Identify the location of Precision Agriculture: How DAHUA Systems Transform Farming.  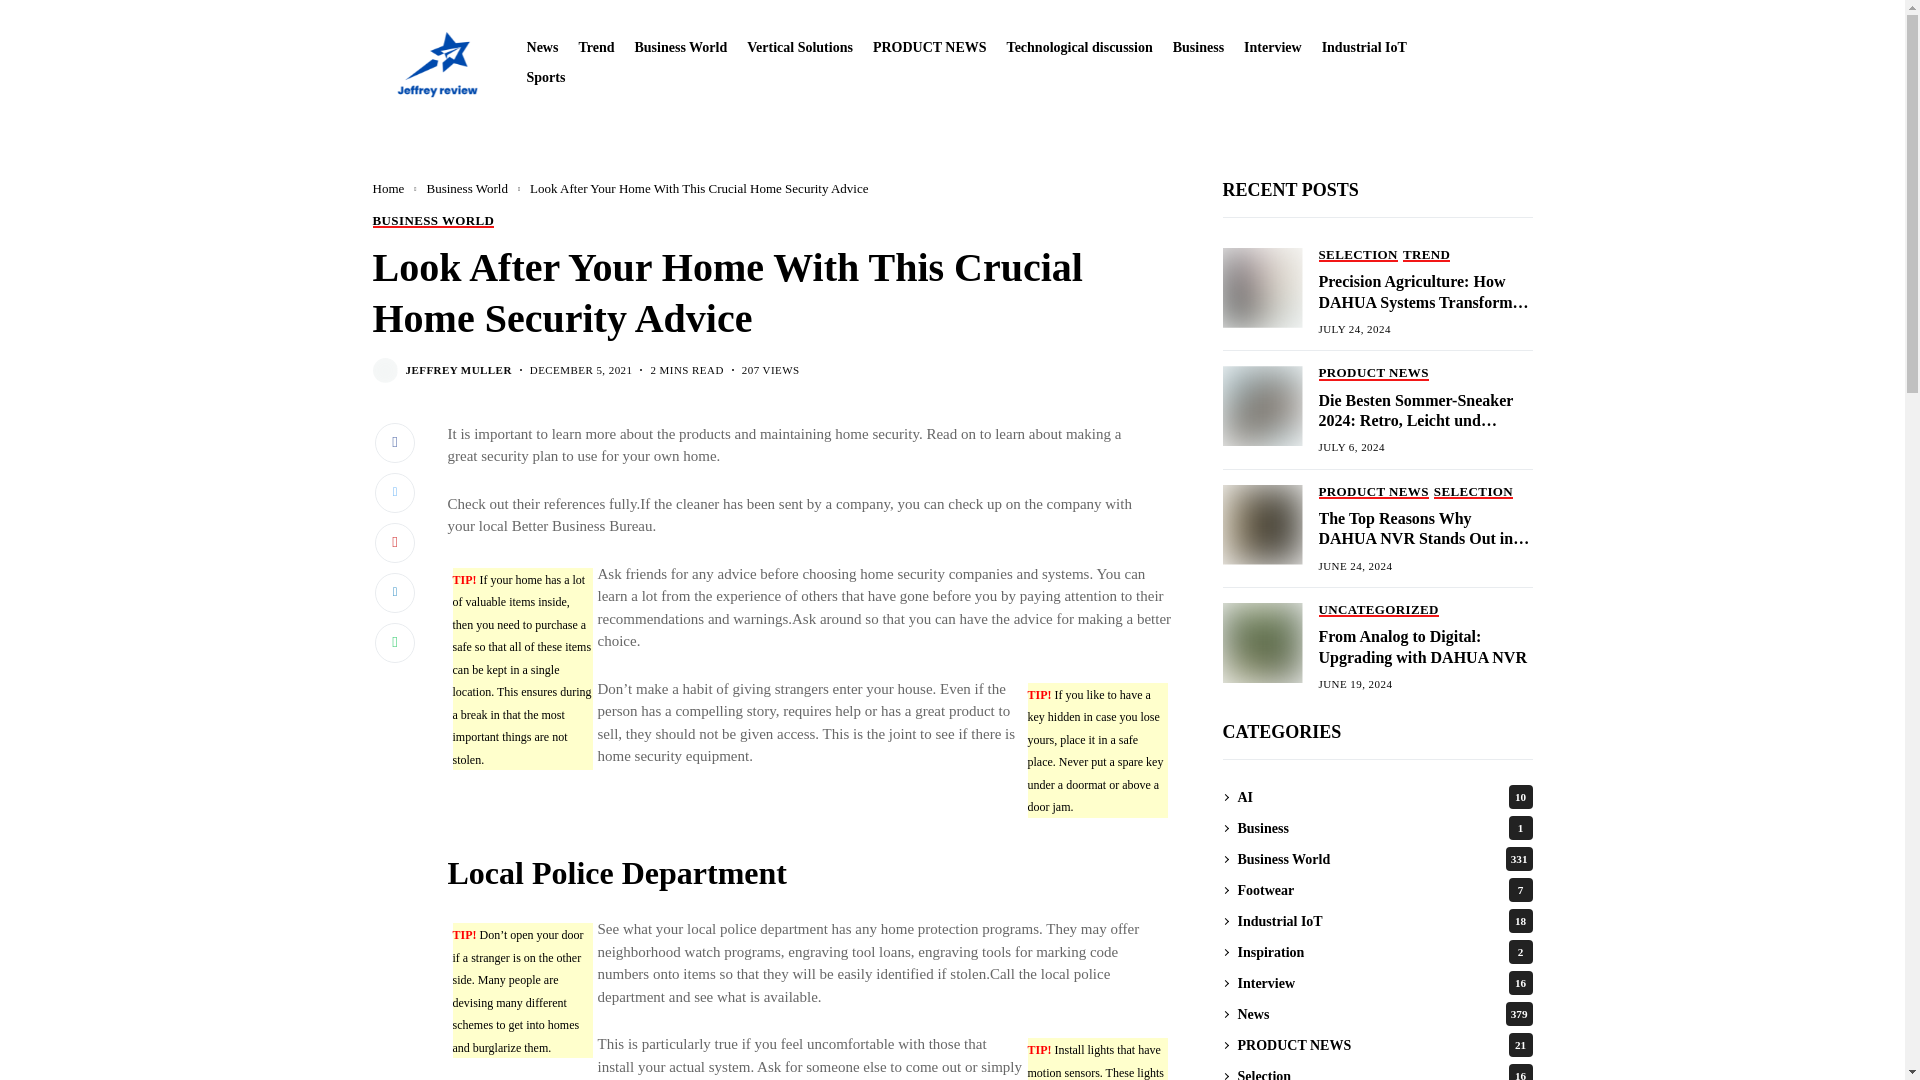
(1261, 287).